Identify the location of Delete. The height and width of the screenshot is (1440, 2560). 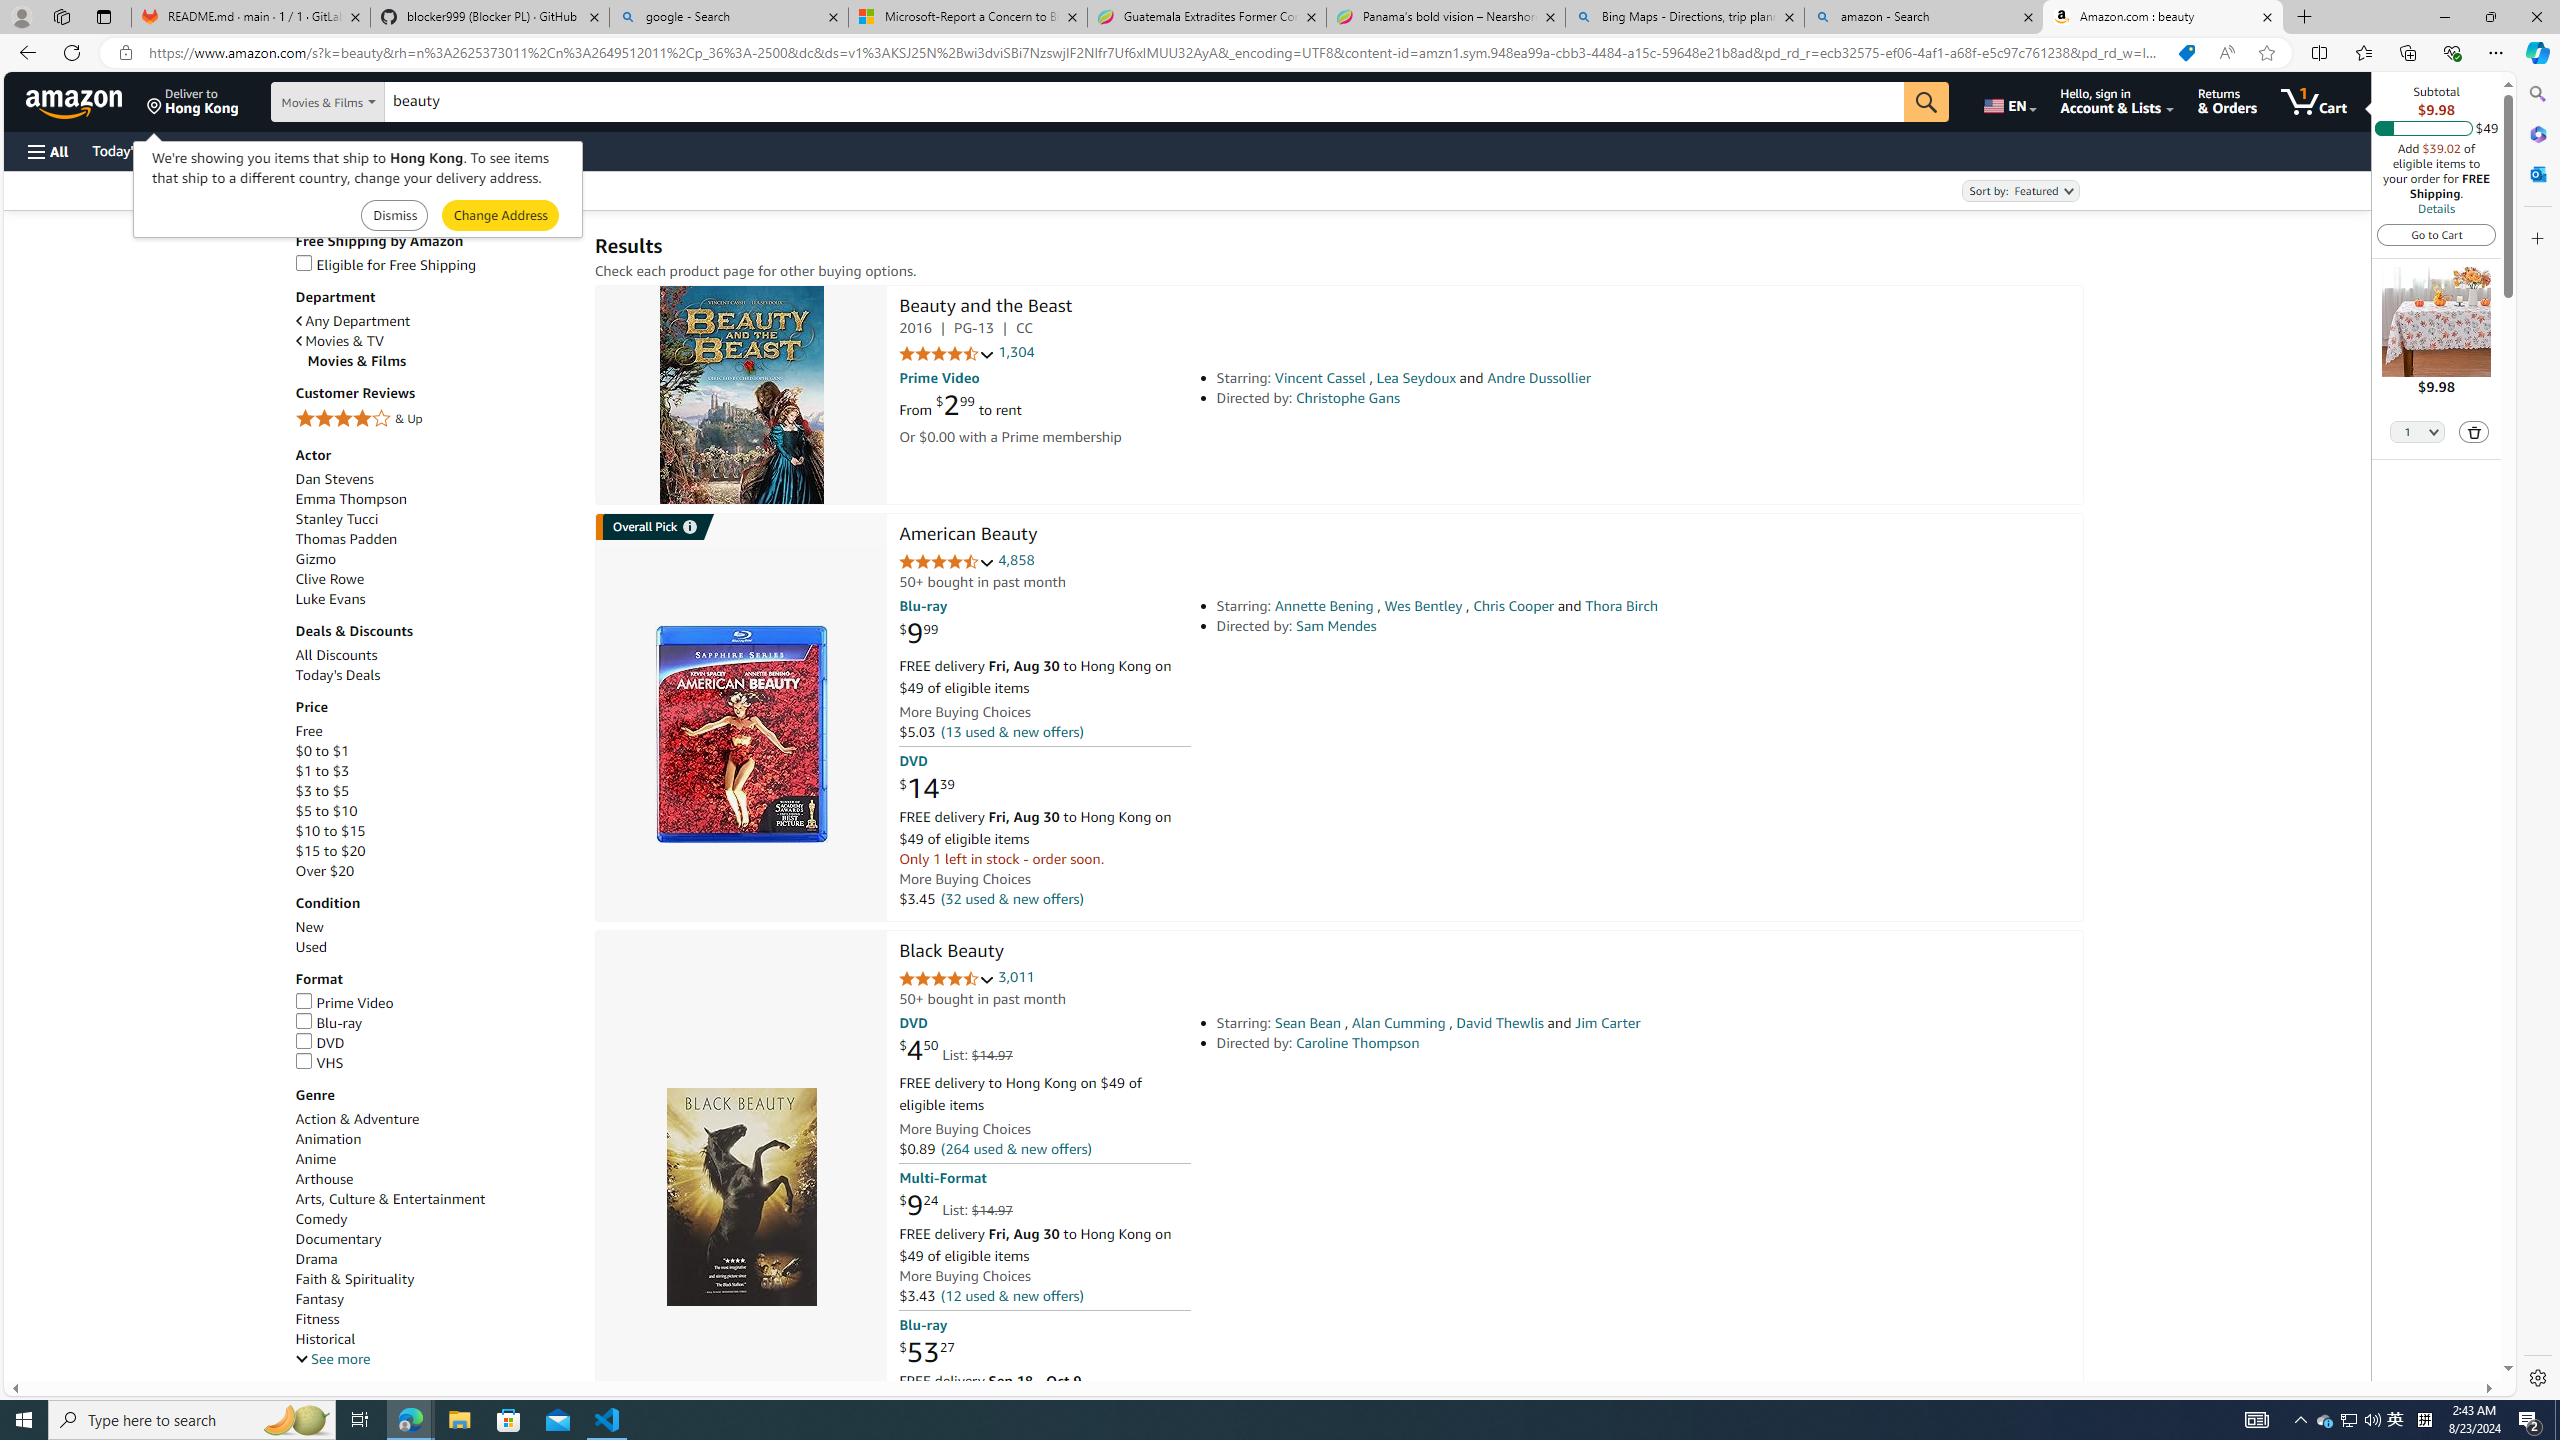
(2474, 431).